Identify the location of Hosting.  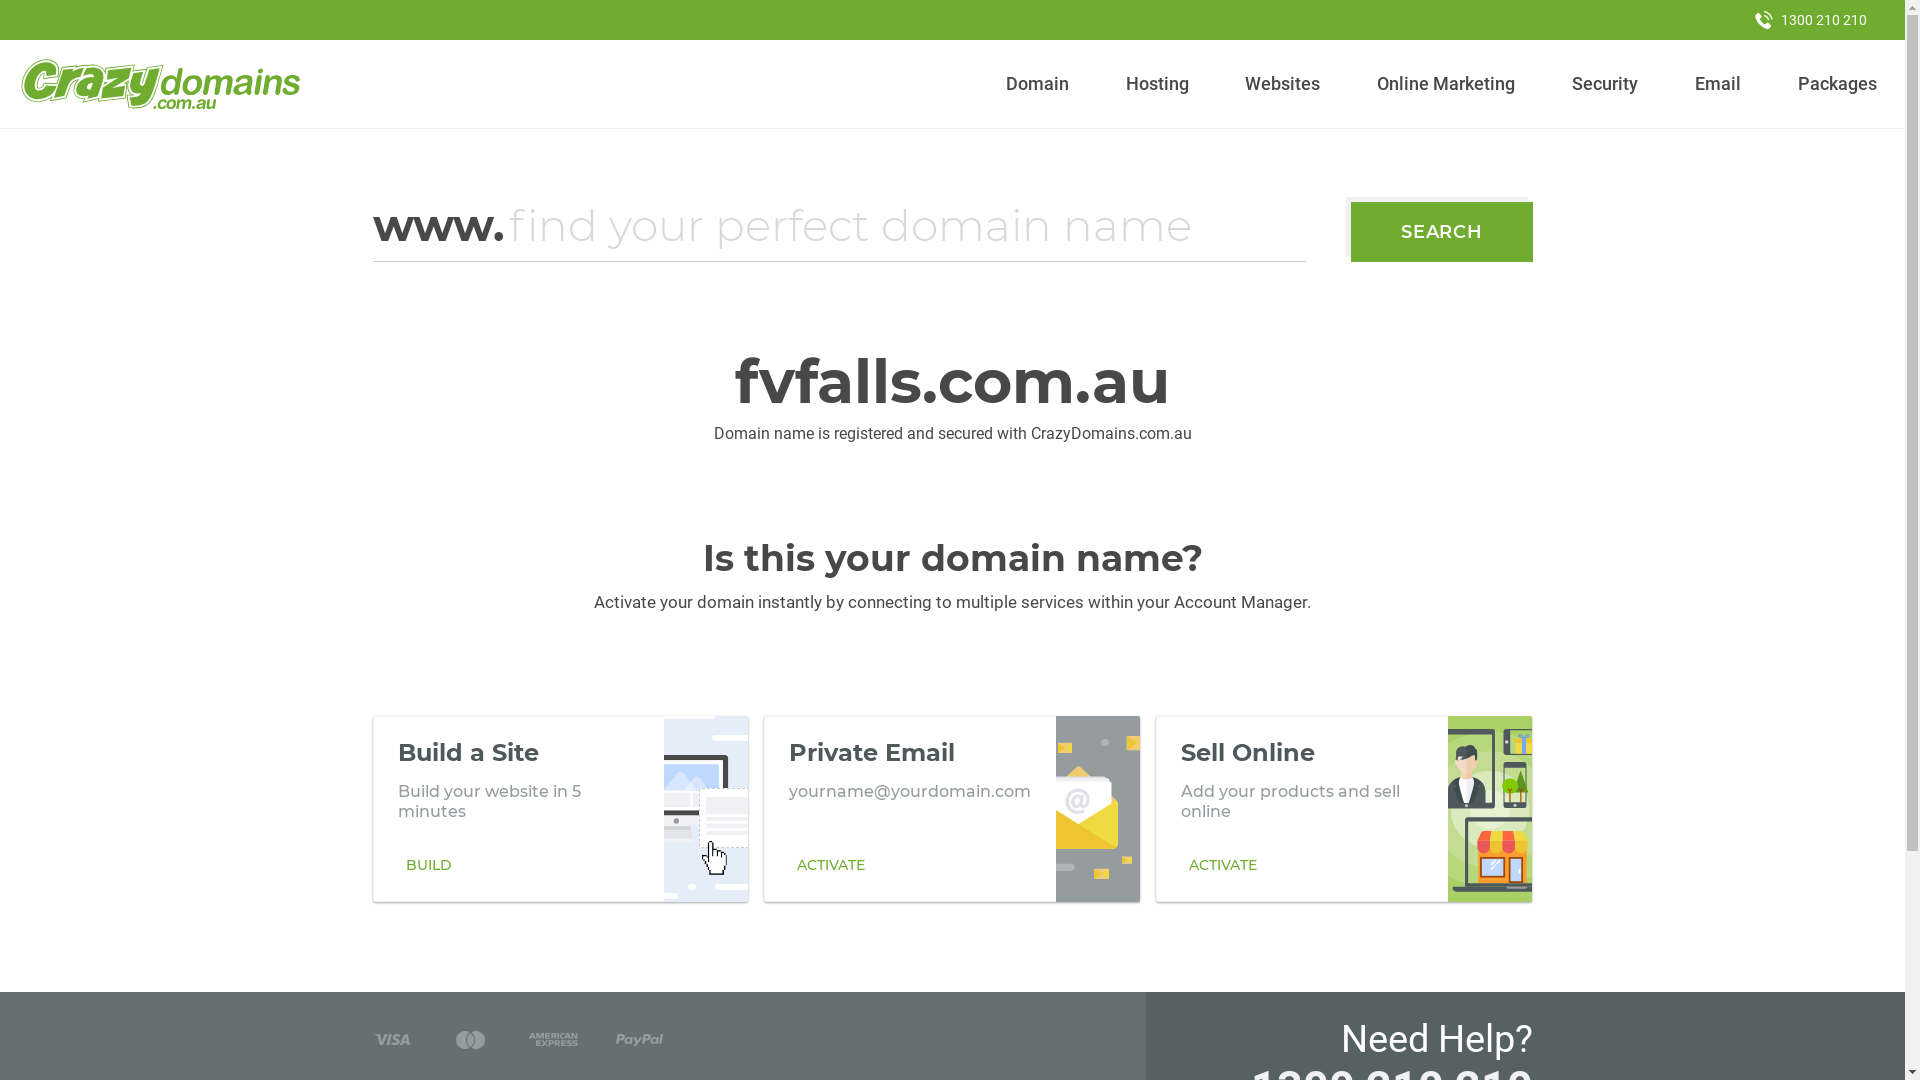
(1157, 84).